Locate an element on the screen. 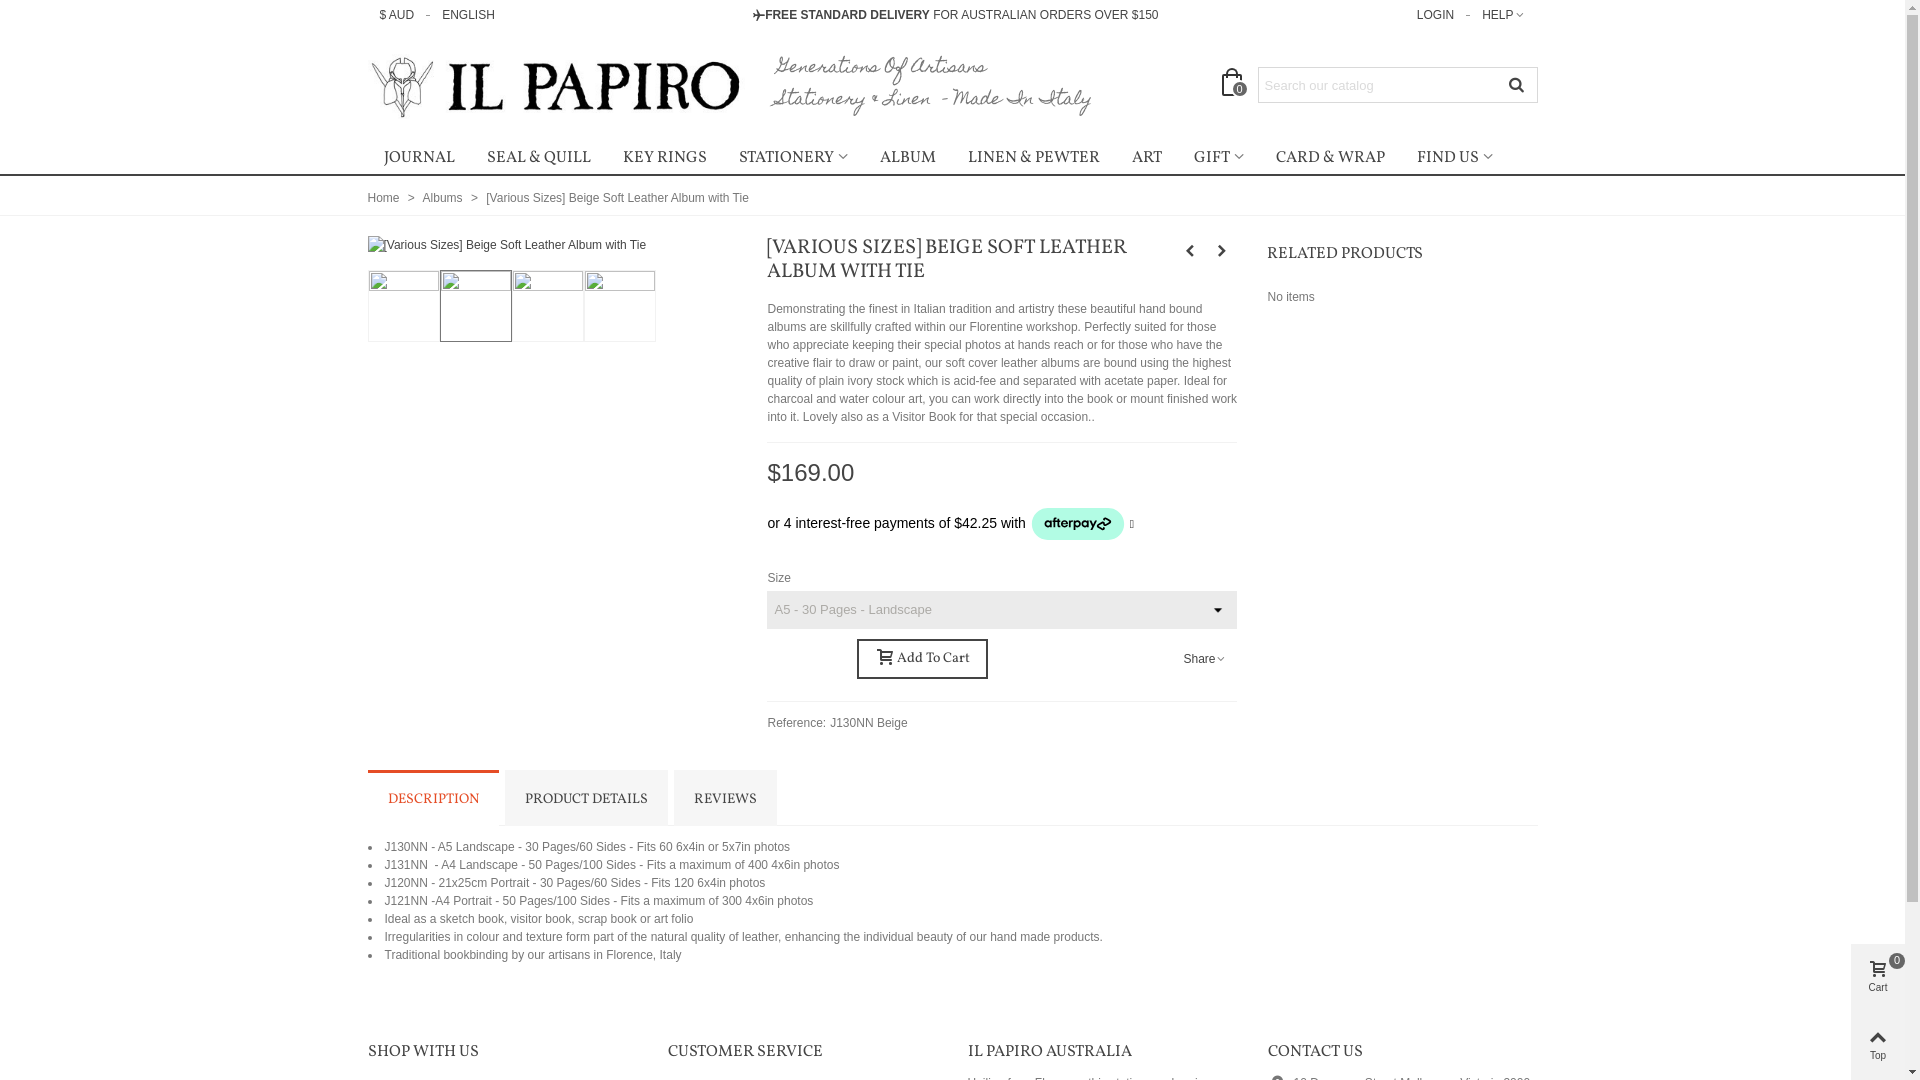  DESCRIPTION is located at coordinates (434, 798).